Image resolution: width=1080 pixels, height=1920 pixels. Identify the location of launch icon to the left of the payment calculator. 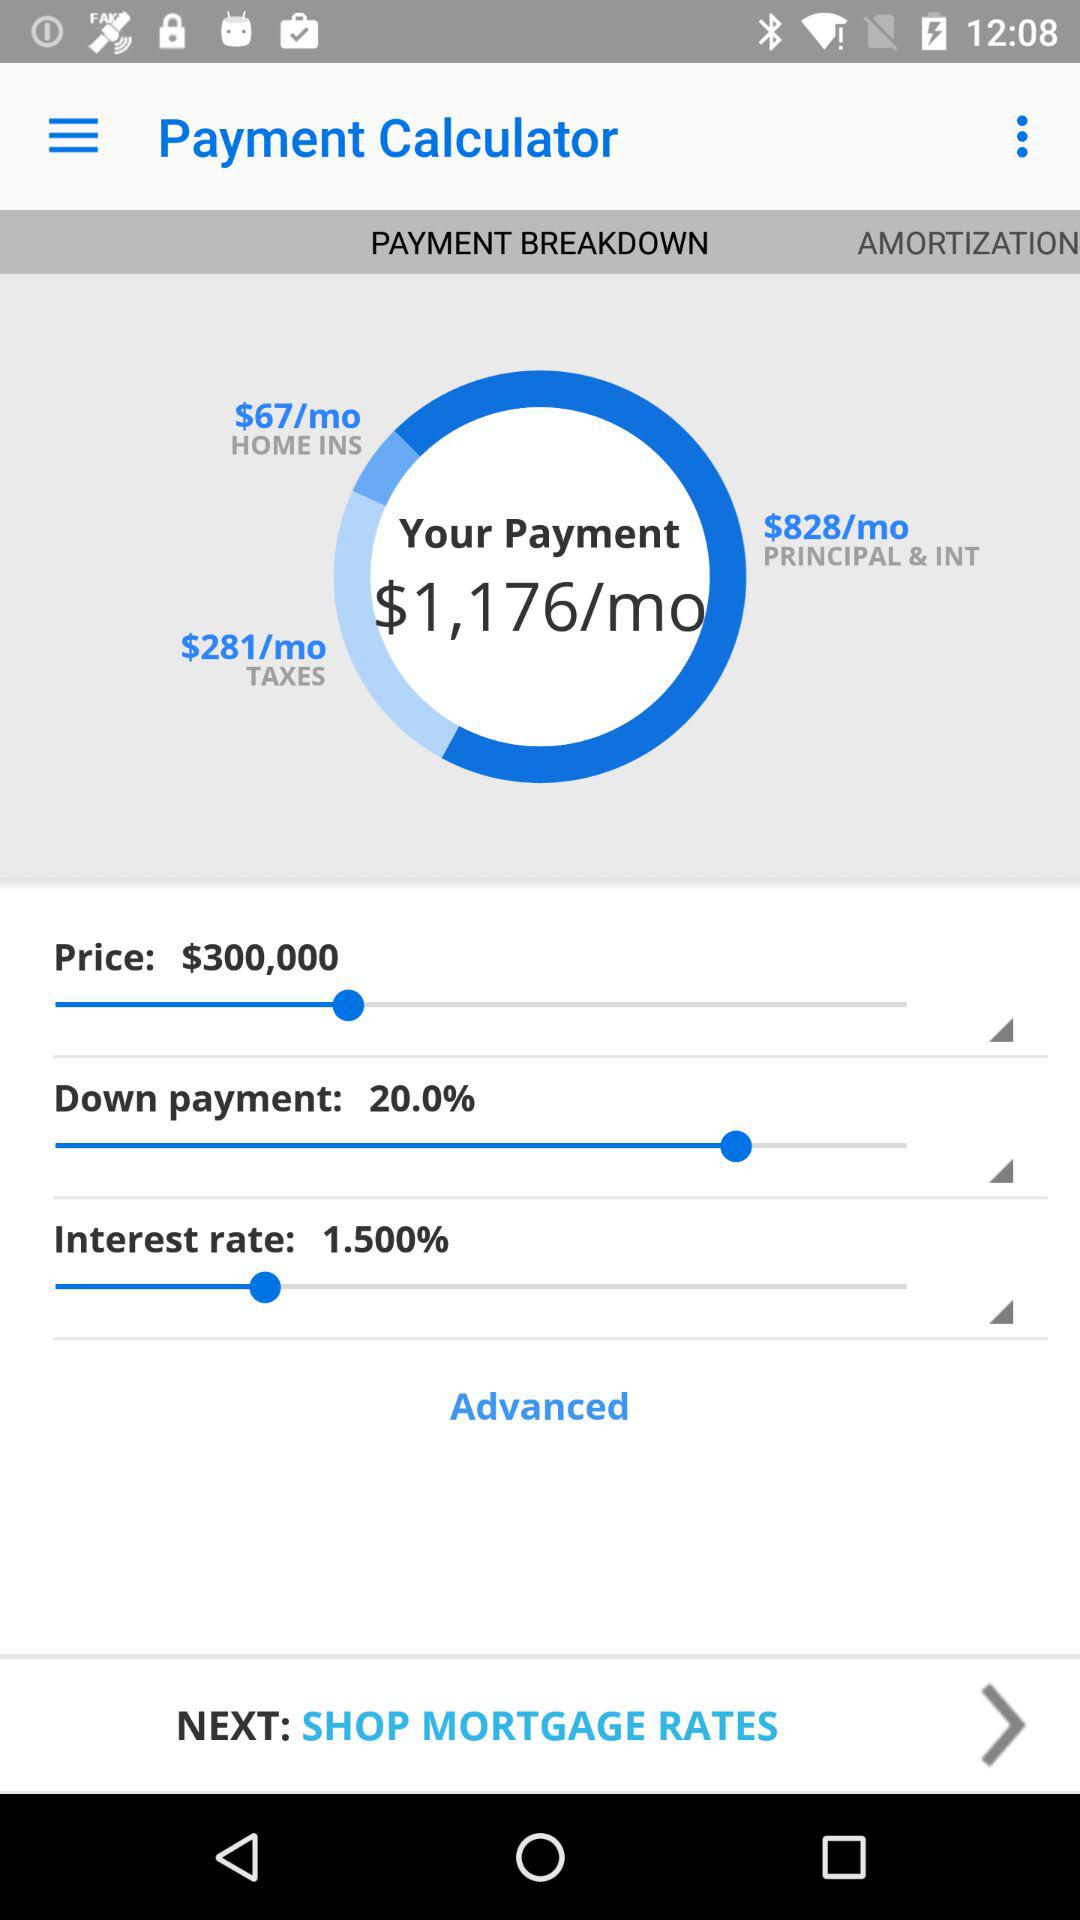
(73, 136).